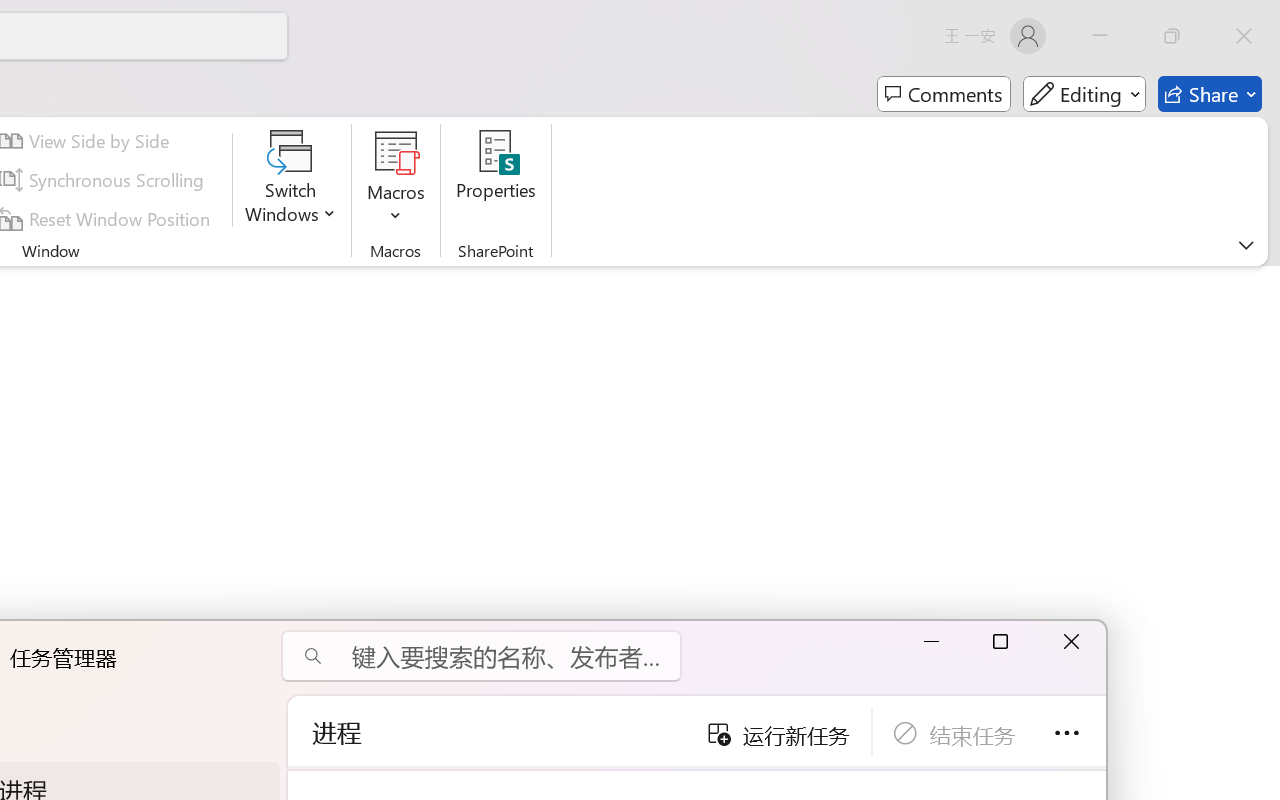 The height and width of the screenshot is (800, 1280). Describe the element at coordinates (944, 94) in the screenshot. I see `Comments` at that location.